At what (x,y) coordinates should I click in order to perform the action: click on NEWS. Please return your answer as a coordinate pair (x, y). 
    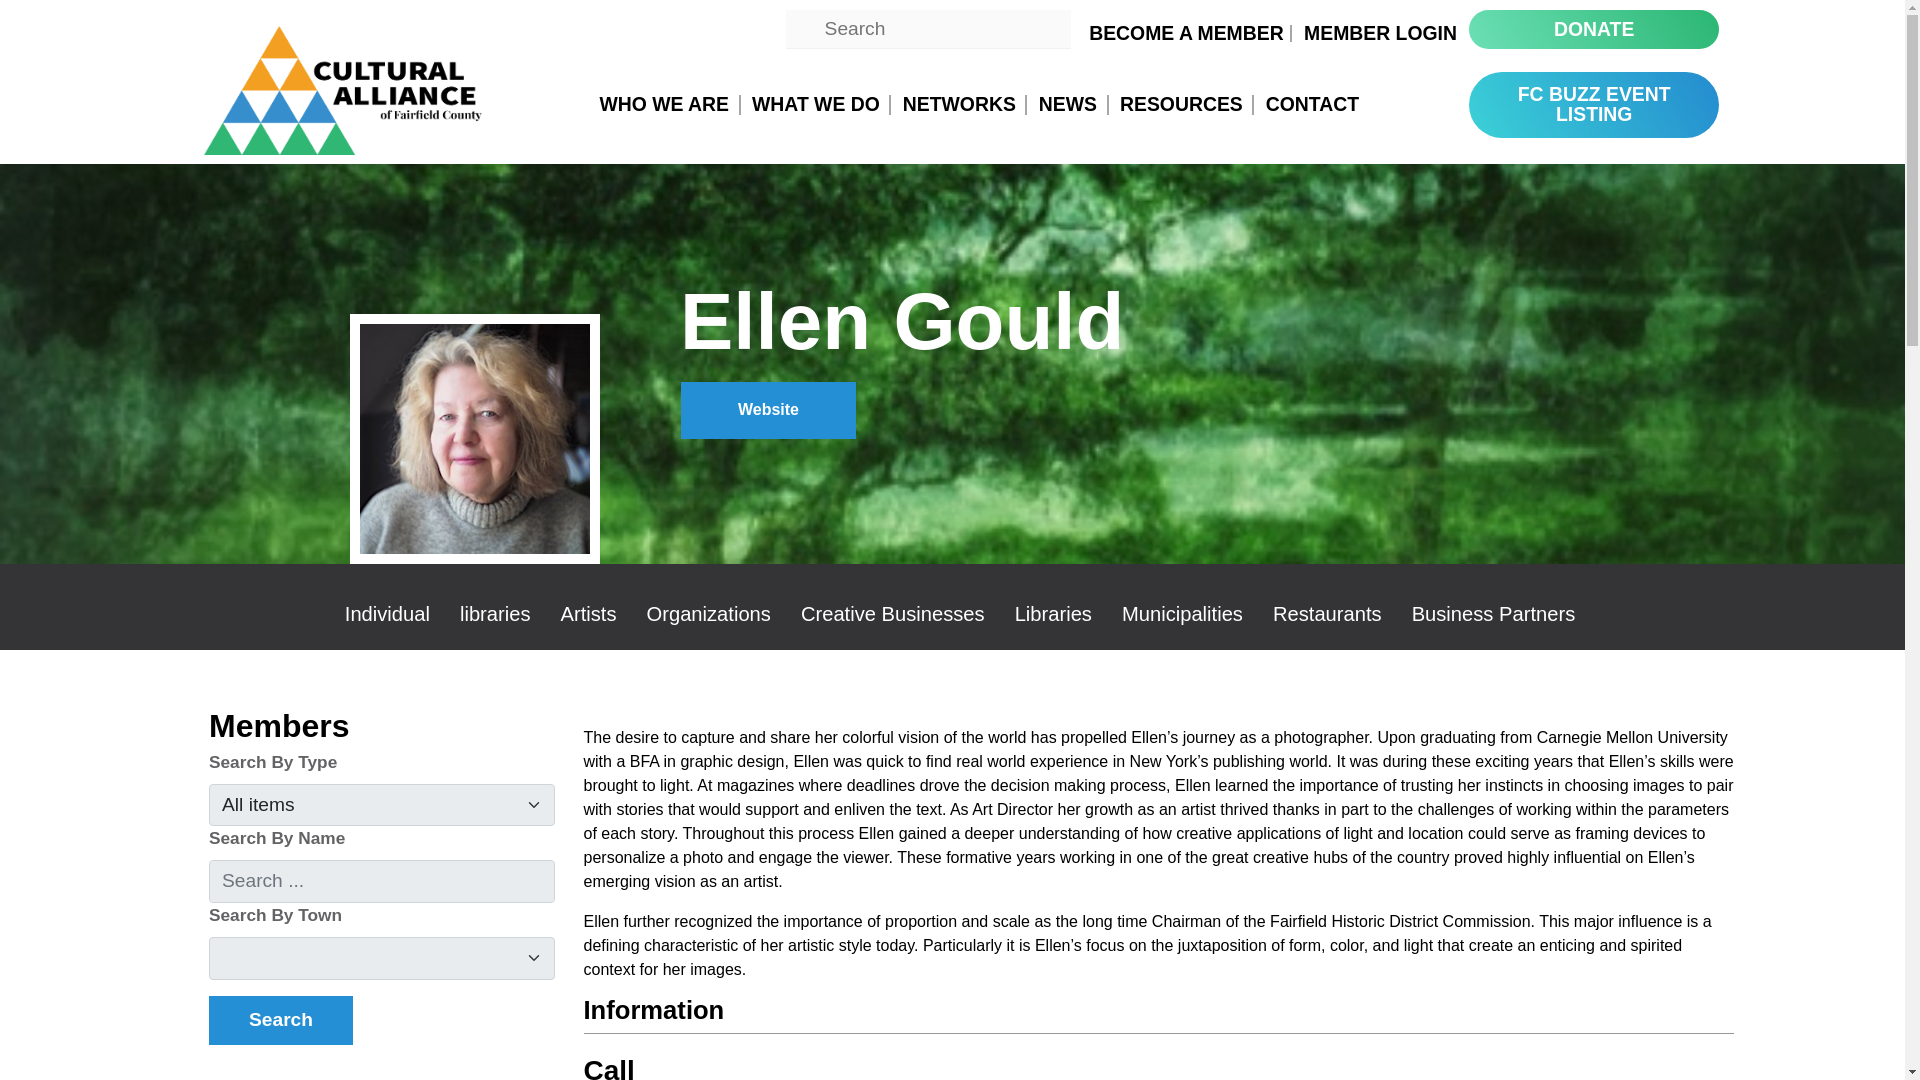
    Looking at the image, I should click on (1067, 104).